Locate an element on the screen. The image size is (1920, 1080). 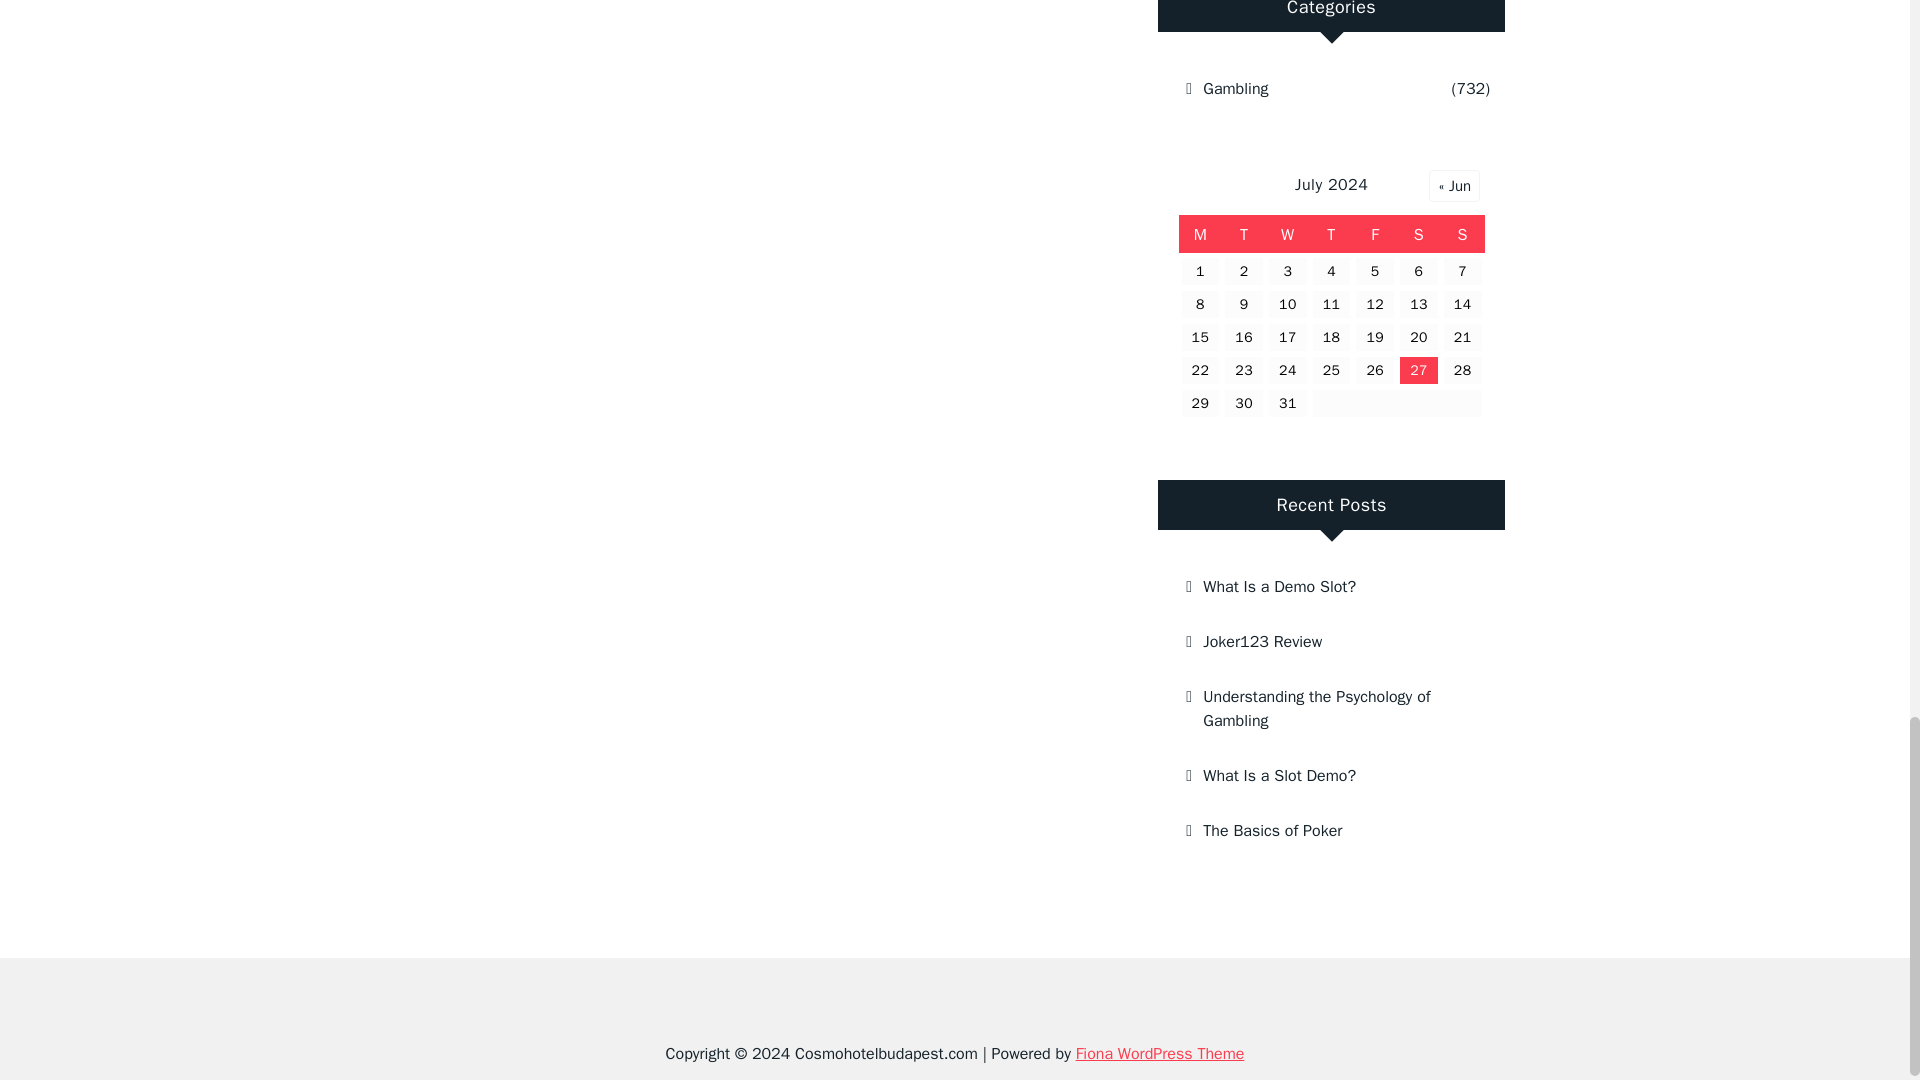
Monday is located at coordinates (1200, 234).